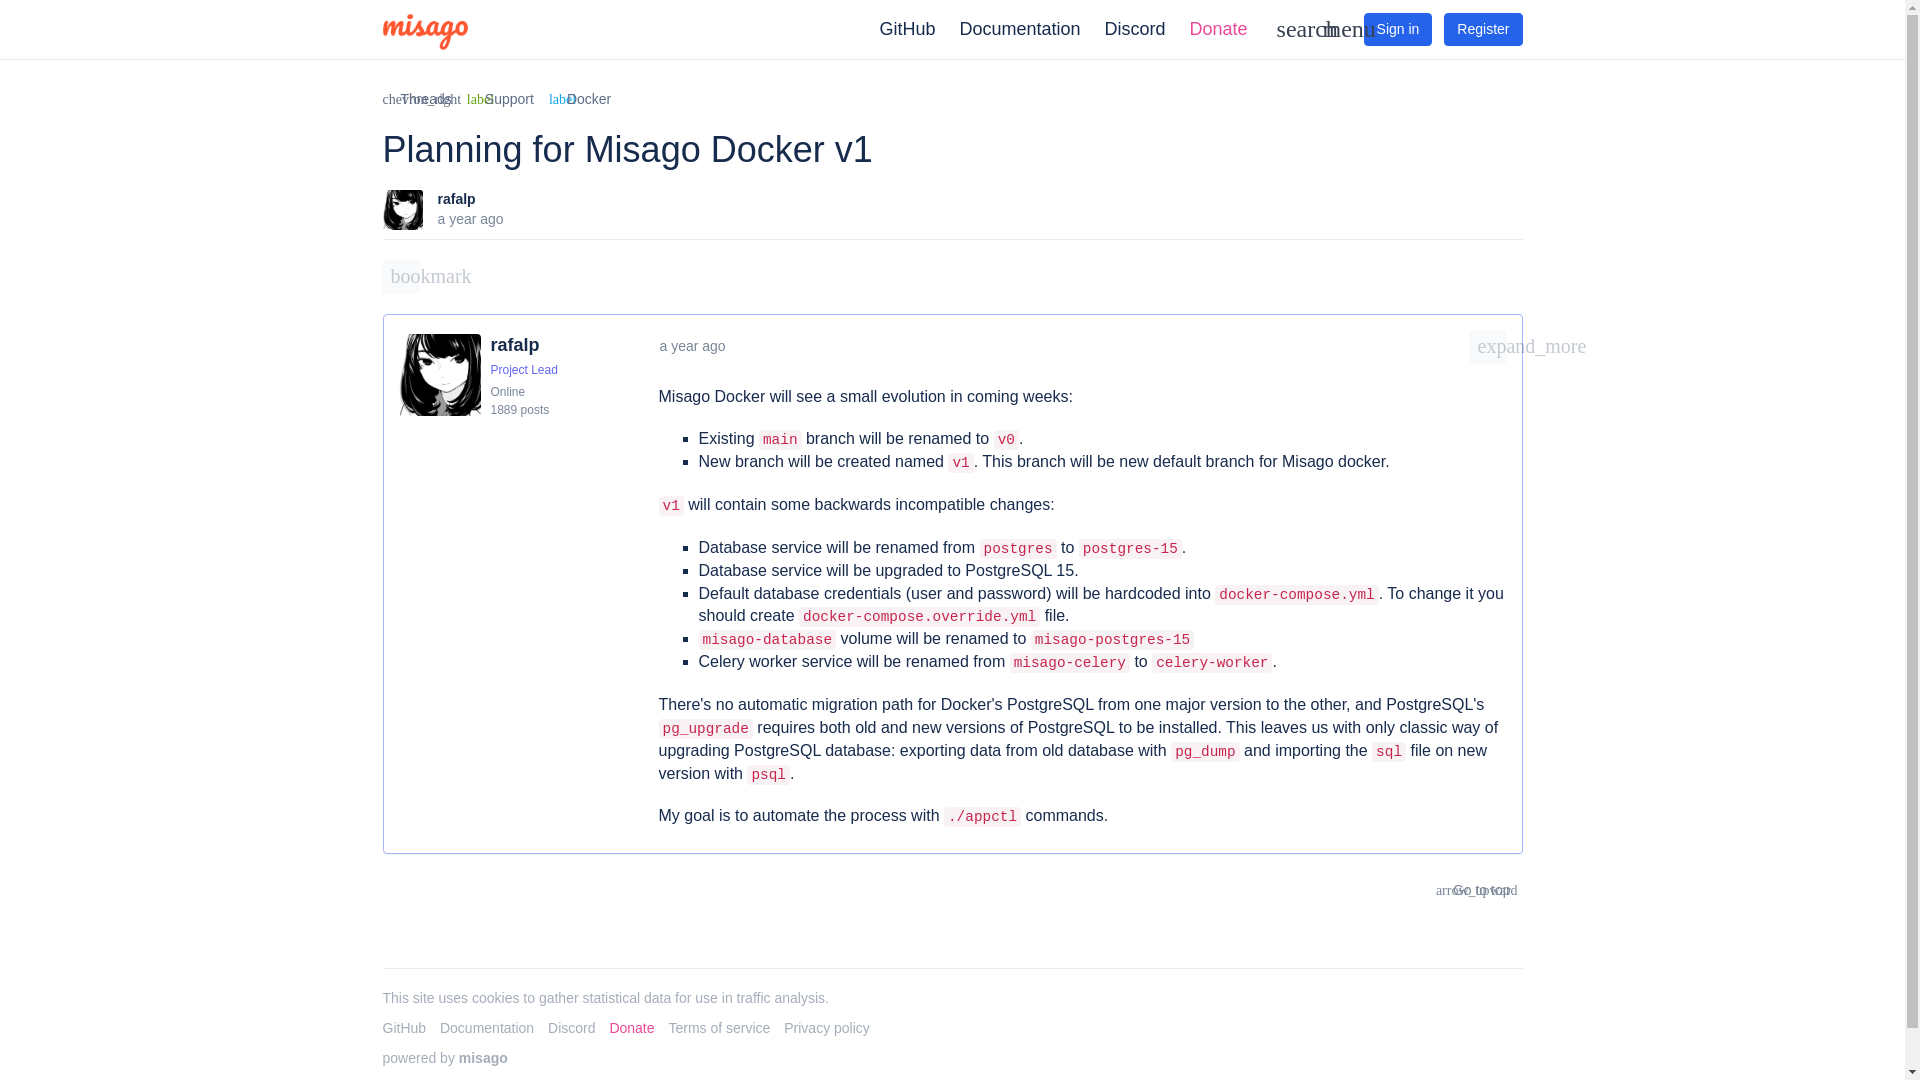 Image resolution: width=1920 pixels, height=1080 pixels. I want to click on rafalp is online, so click(1482, 28).